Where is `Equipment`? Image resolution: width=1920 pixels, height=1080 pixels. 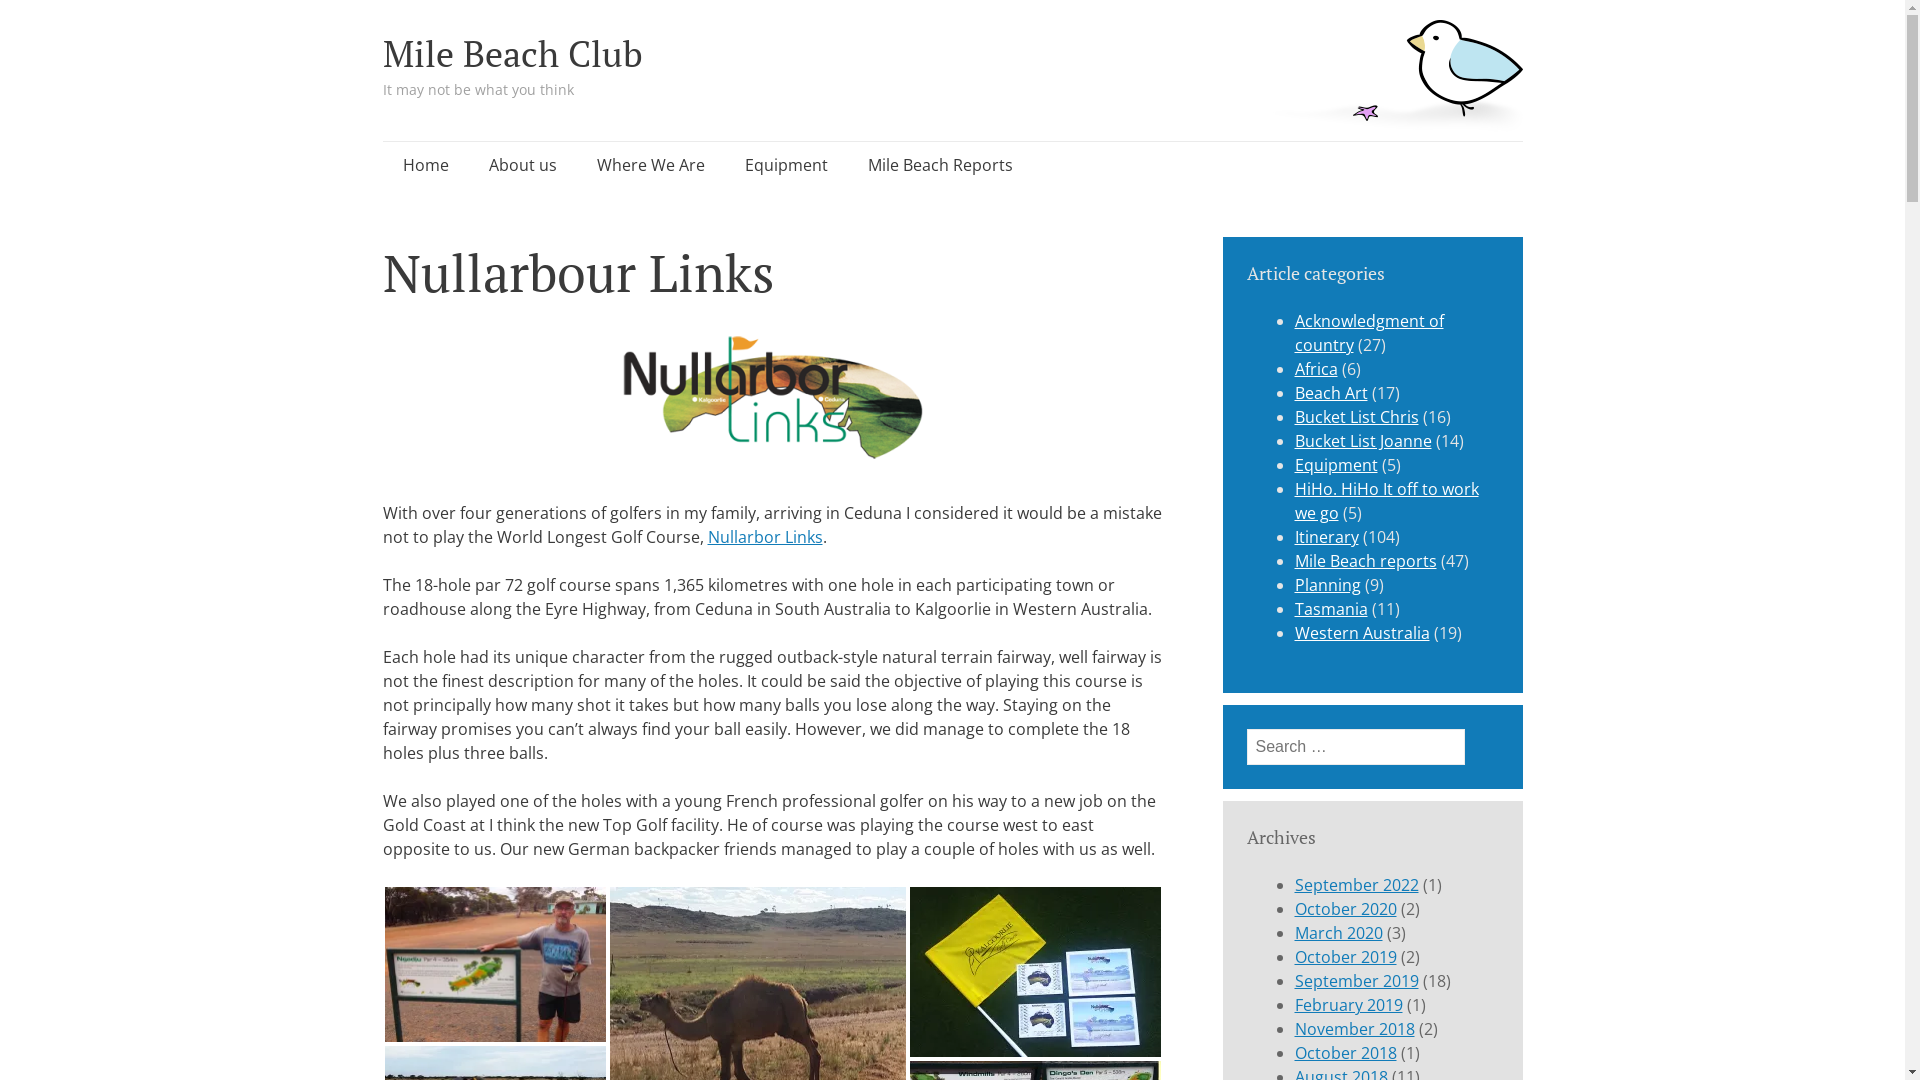
Equipment is located at coordinates (1336, 465).